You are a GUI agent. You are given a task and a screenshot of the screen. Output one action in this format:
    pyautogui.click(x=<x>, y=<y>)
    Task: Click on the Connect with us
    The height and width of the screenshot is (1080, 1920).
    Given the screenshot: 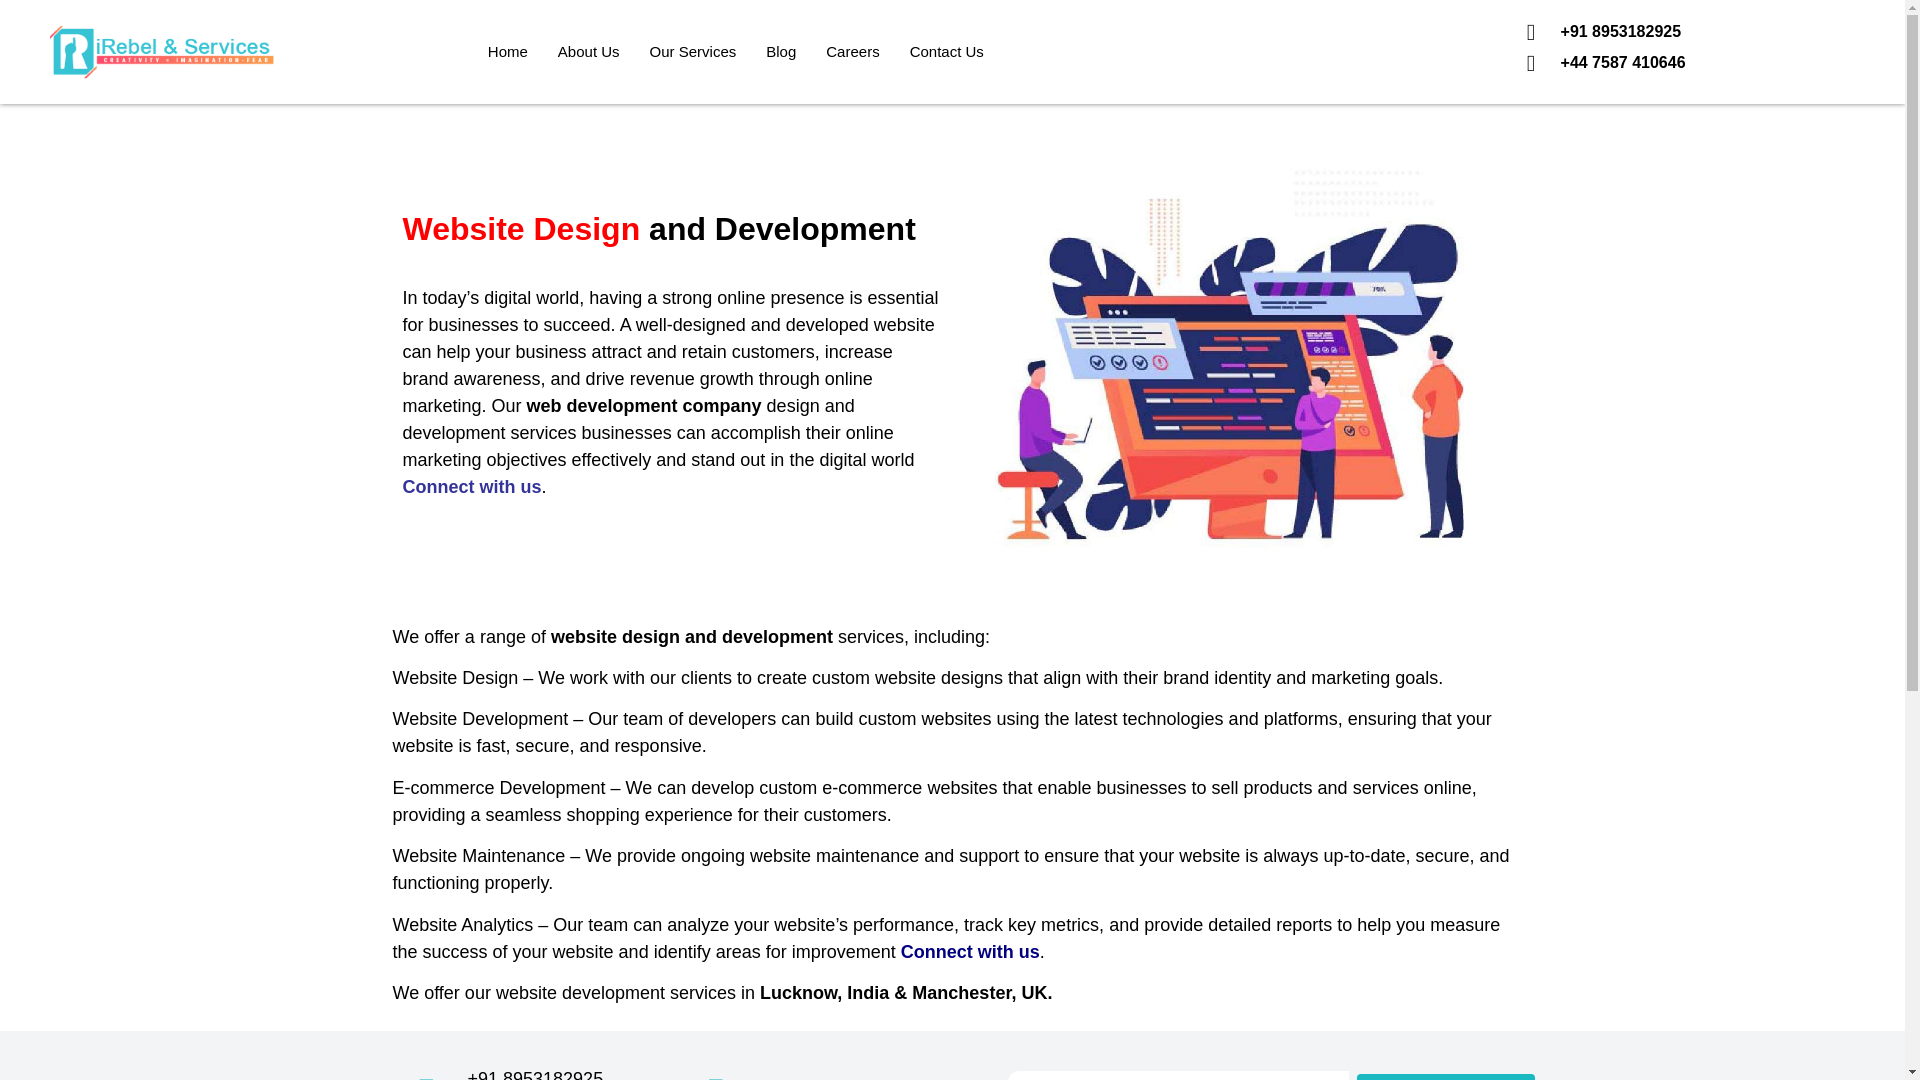 What is the action you would take?
    pyautogui.click(x=970, y=952)
    